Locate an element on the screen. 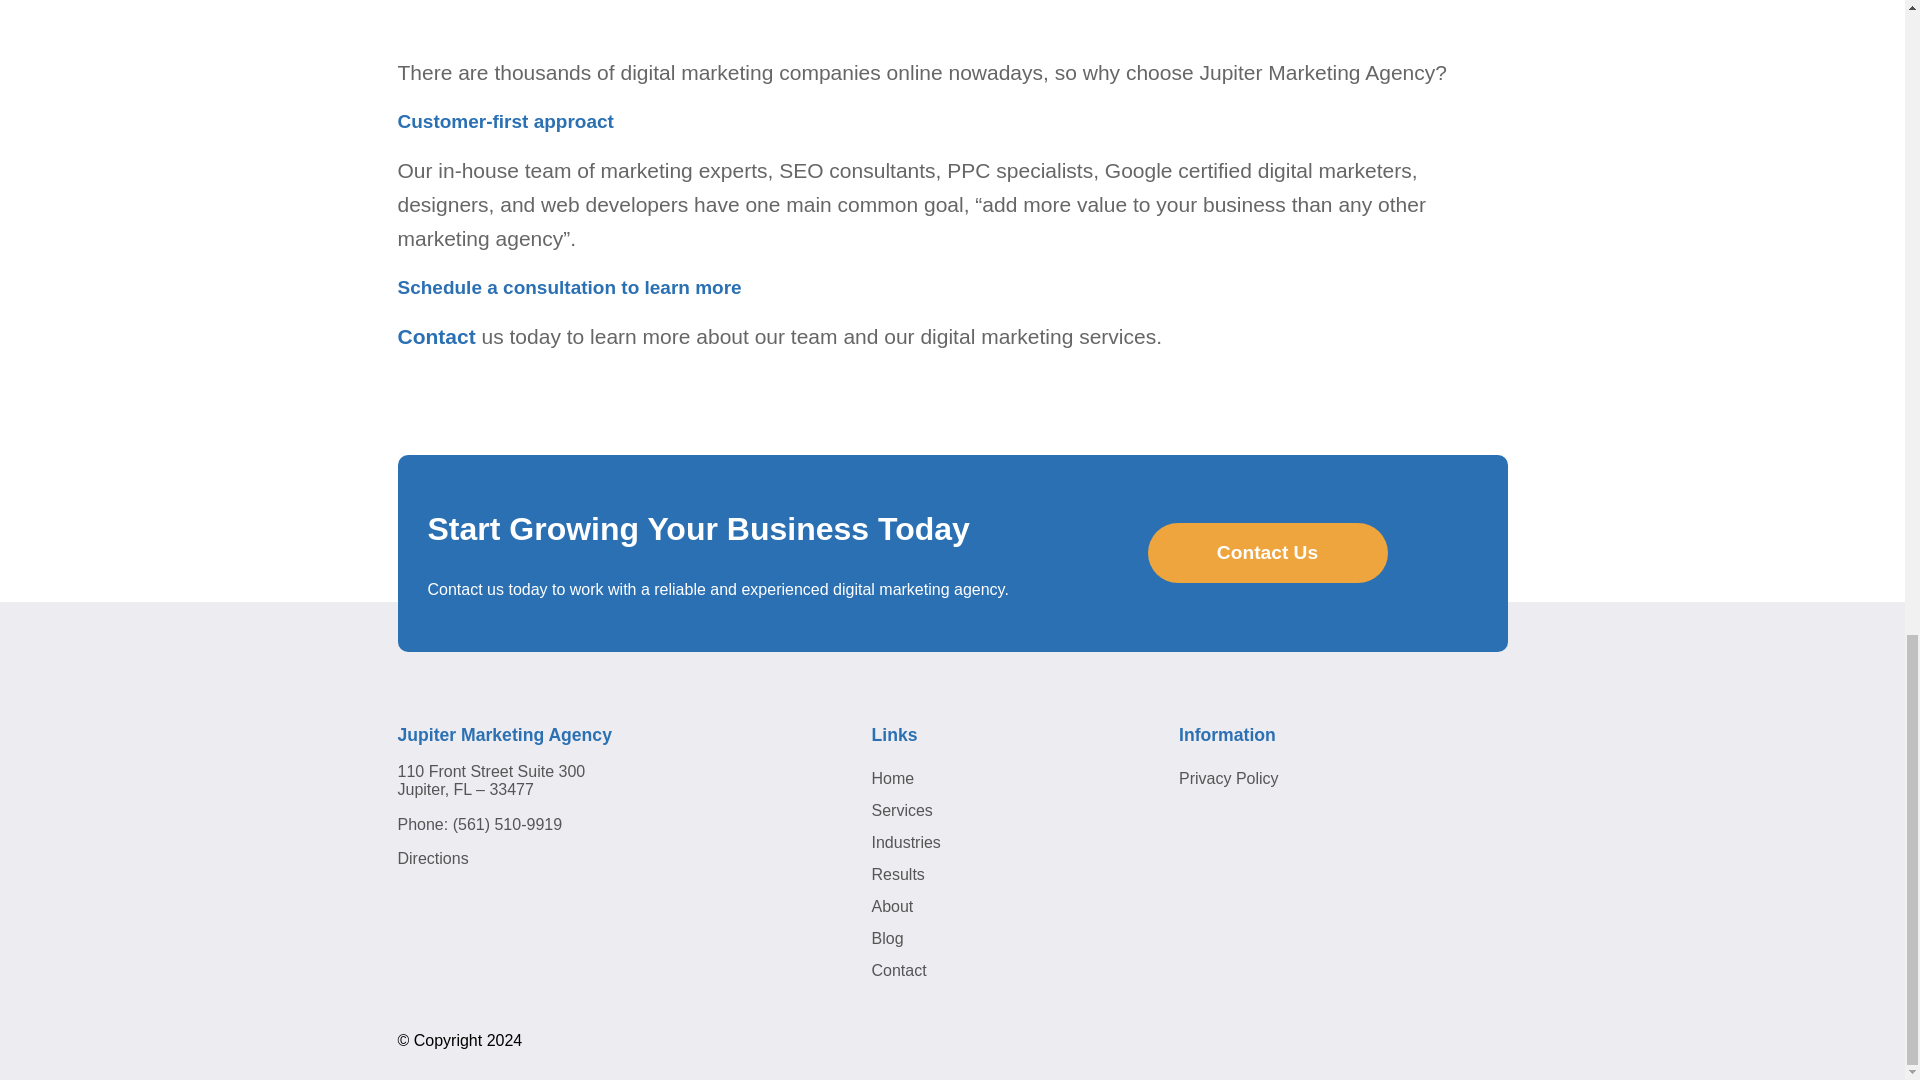  Services is located at coordinates (902, 810).